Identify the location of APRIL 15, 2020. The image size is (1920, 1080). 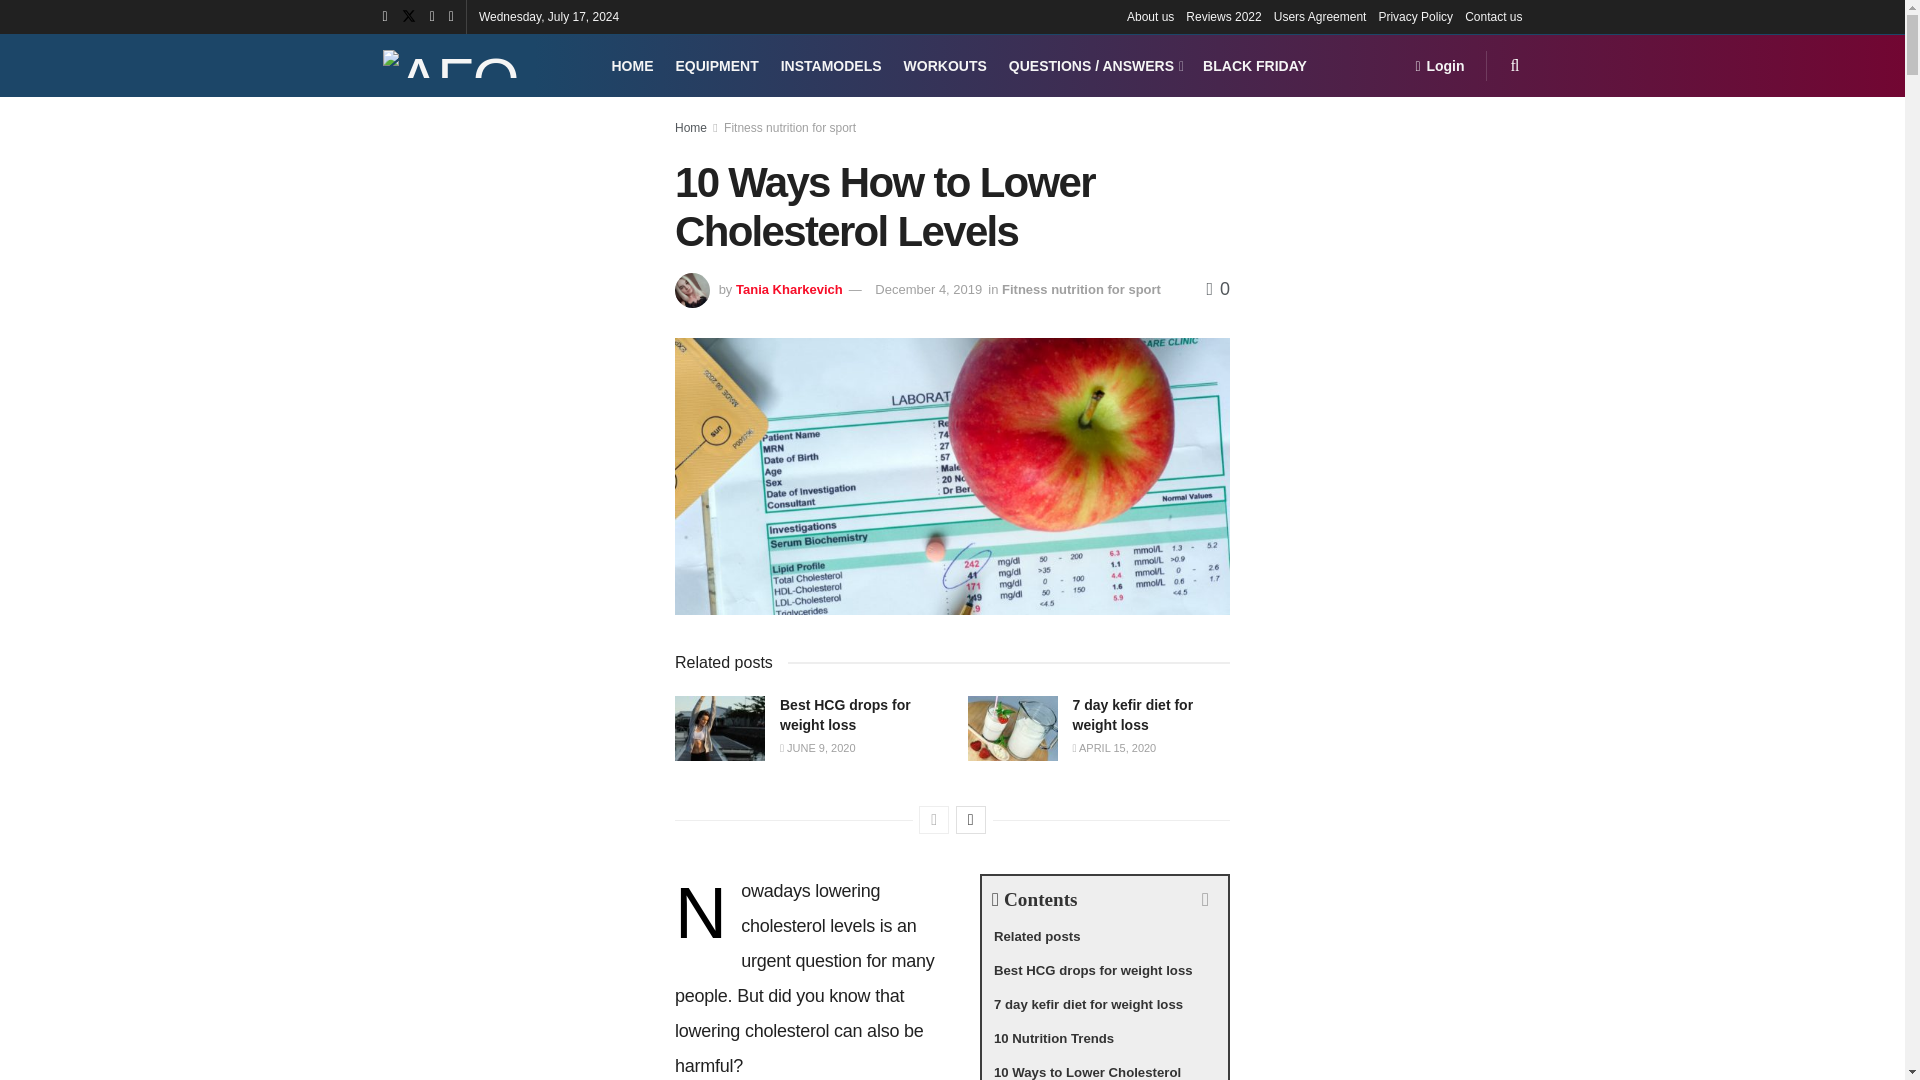
(1113, 747).